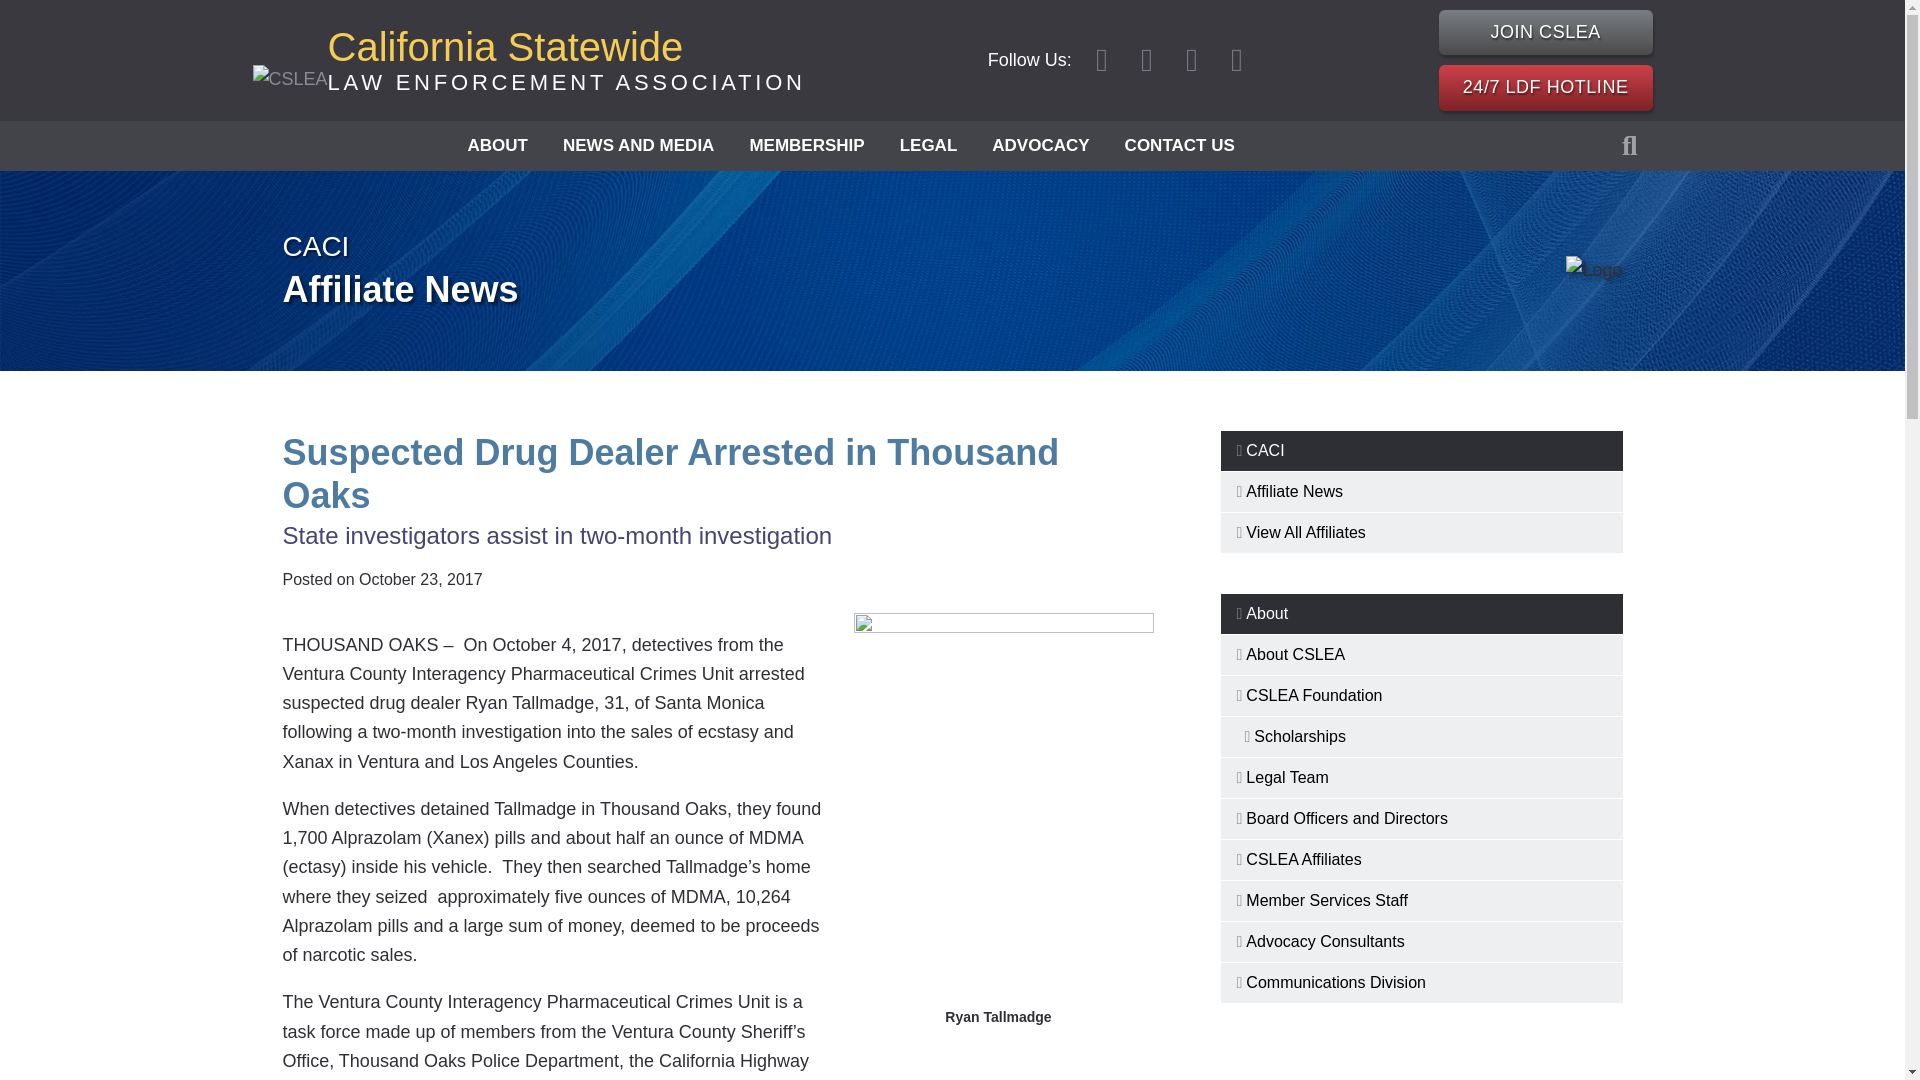 This screenshot has width=1920, height=1080. I want to click on MEMBERSHIP, so click(806, 144).